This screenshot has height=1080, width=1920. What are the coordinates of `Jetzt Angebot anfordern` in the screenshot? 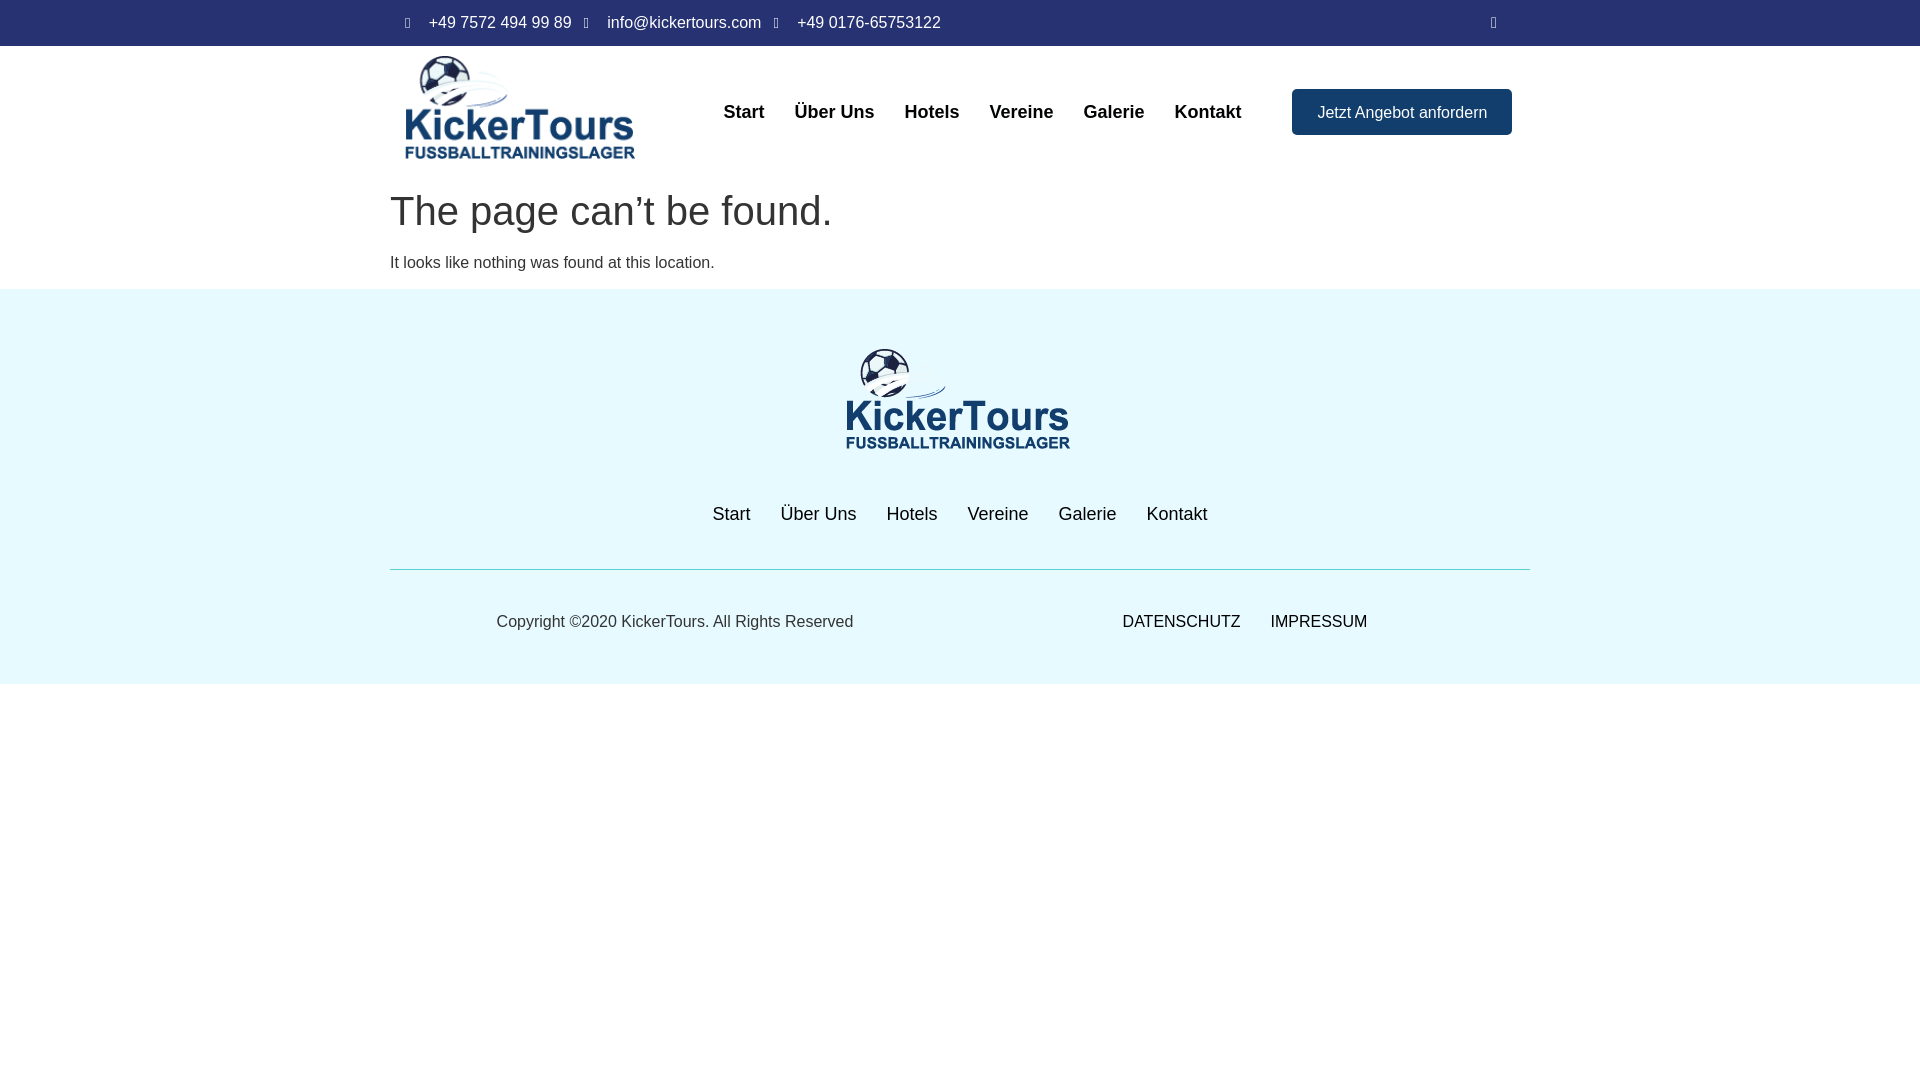 It's located at (1402, 112).